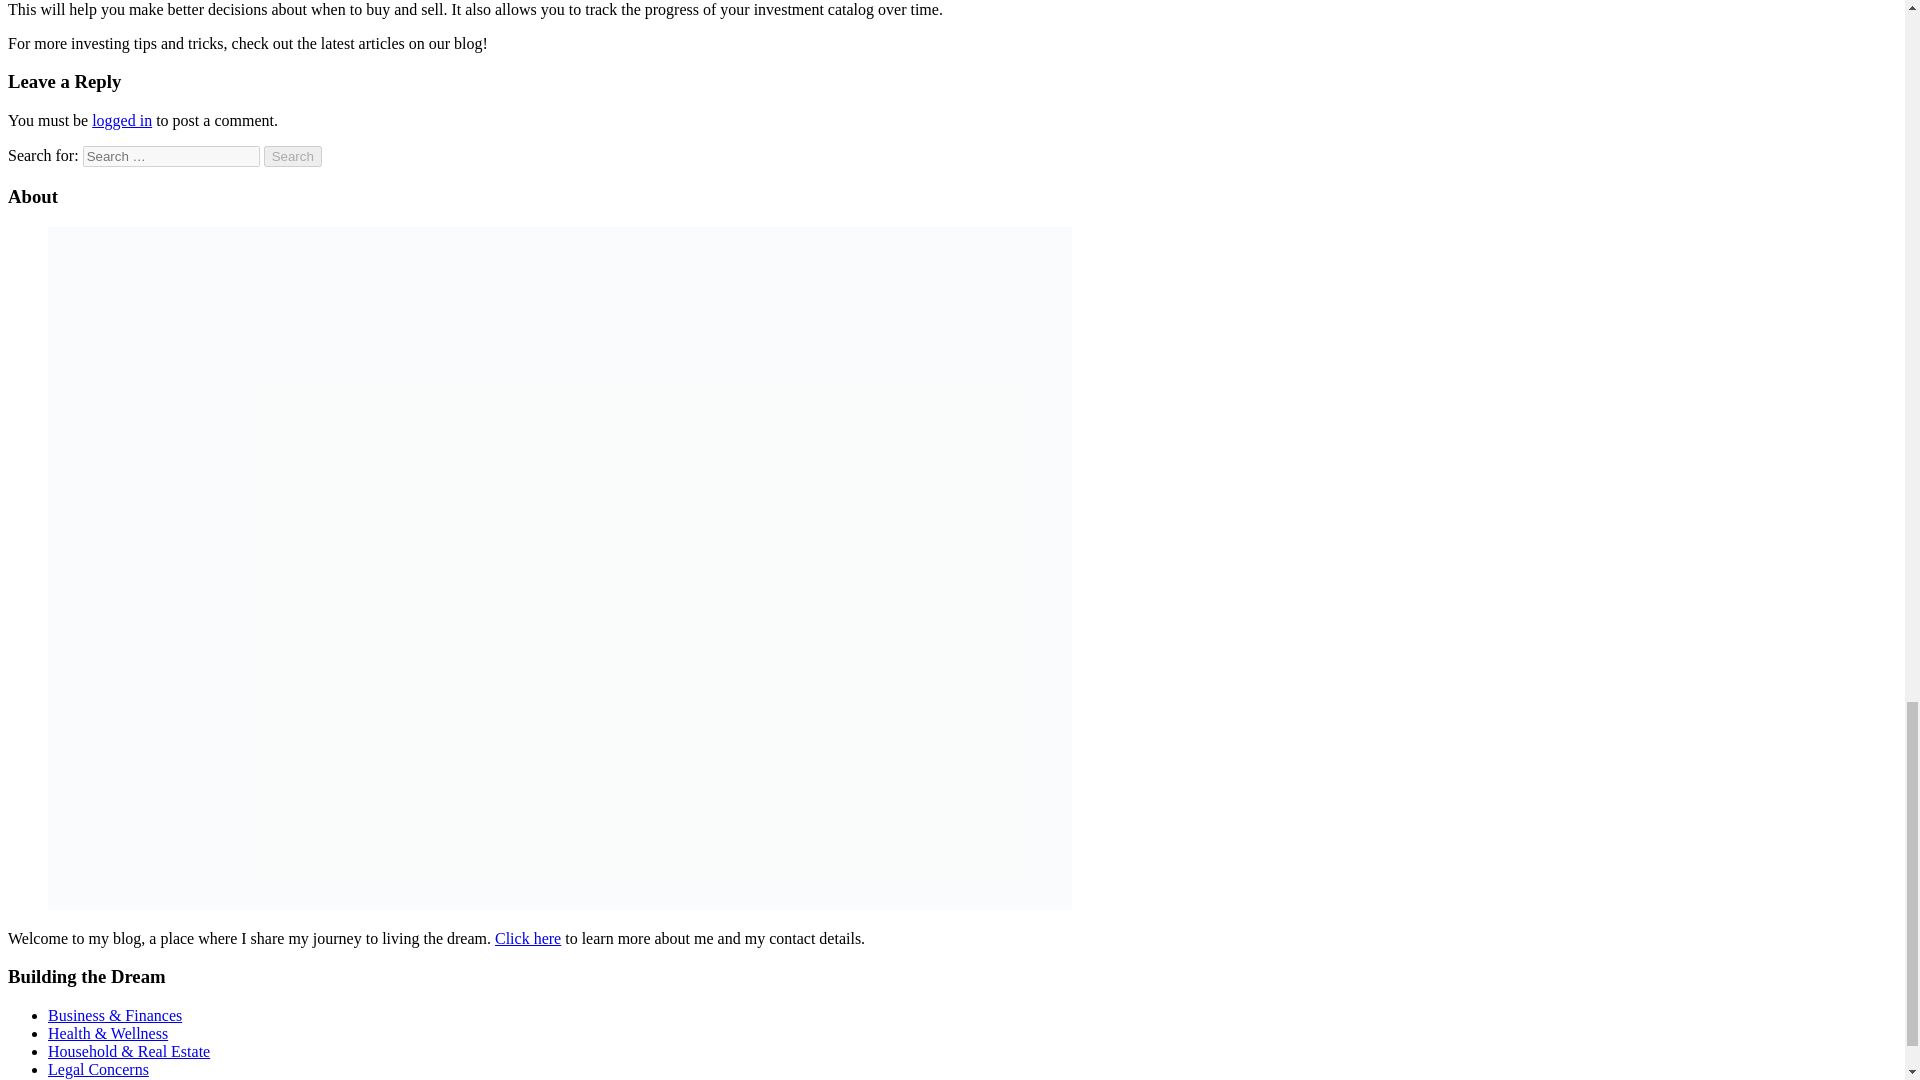  I want to click on logged in, so click(122, 120).